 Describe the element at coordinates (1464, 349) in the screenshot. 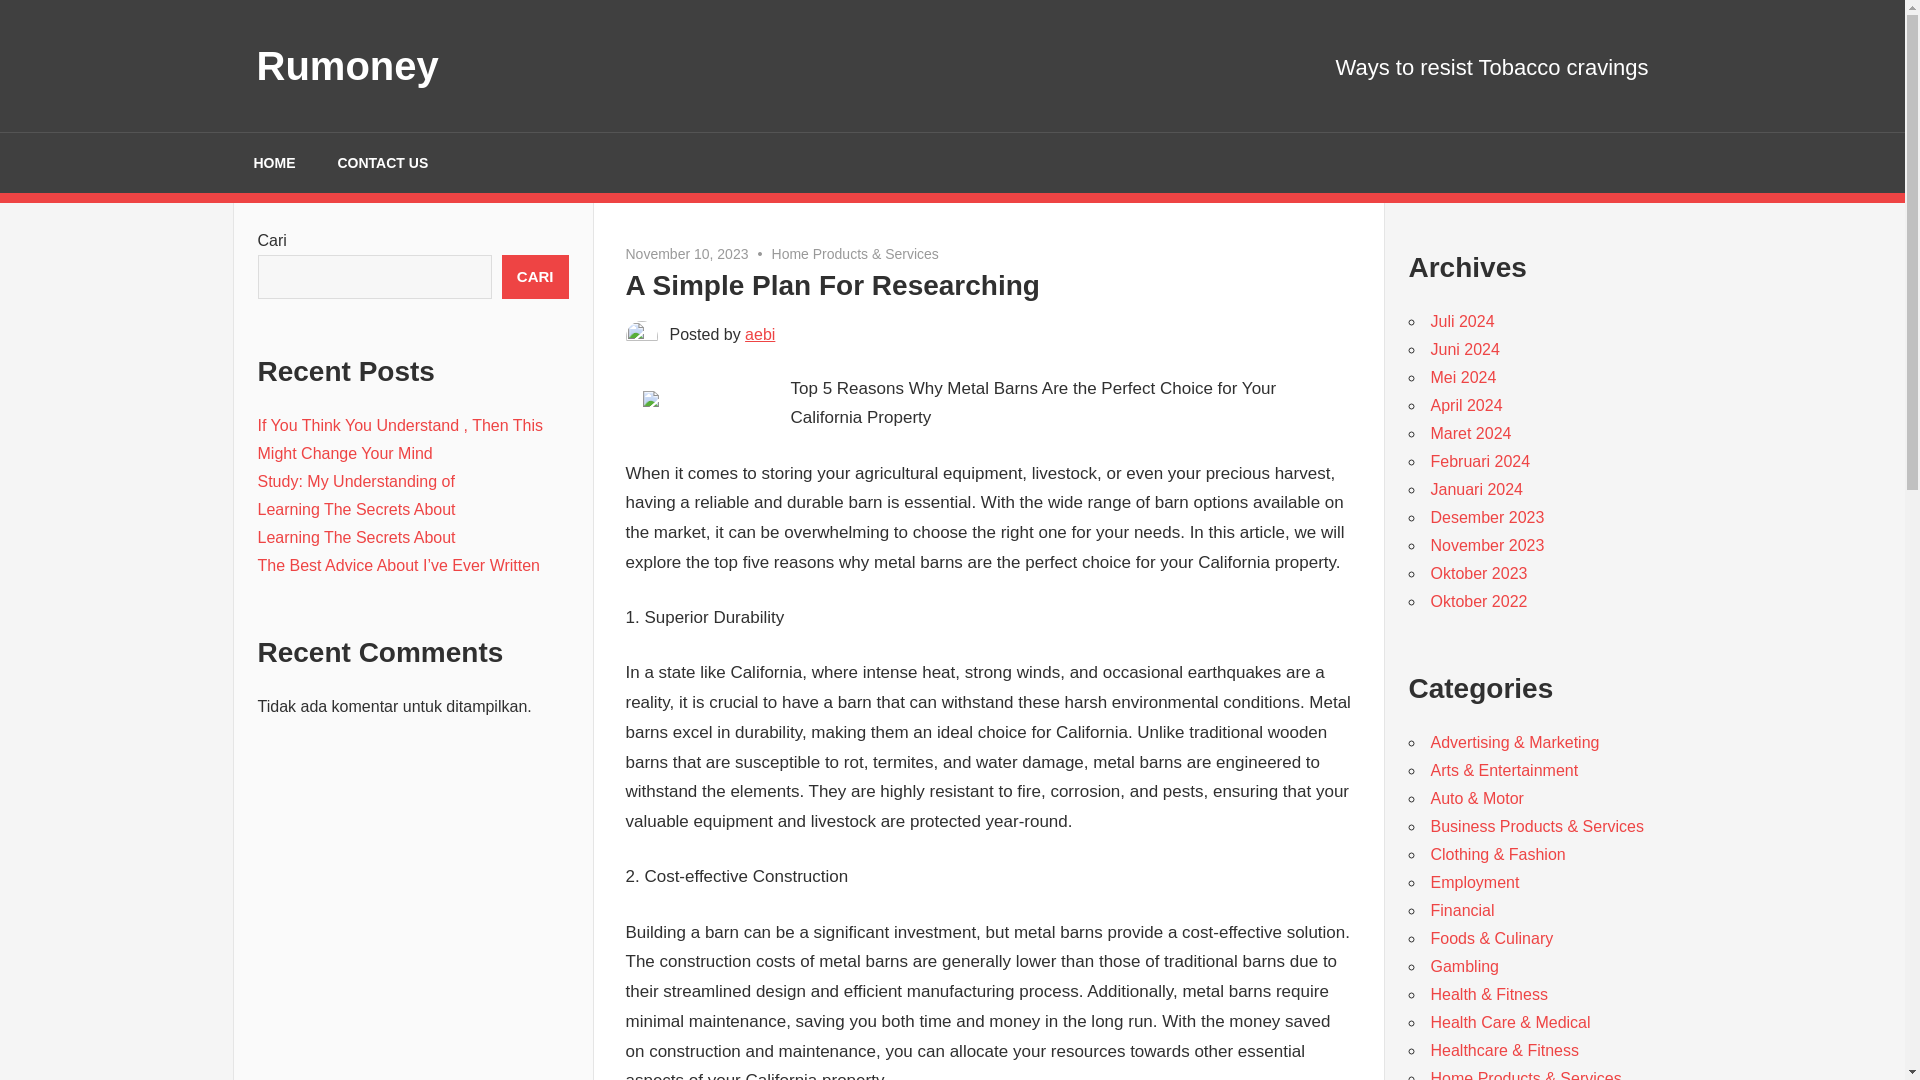

I see `Juni 2024` at that location.